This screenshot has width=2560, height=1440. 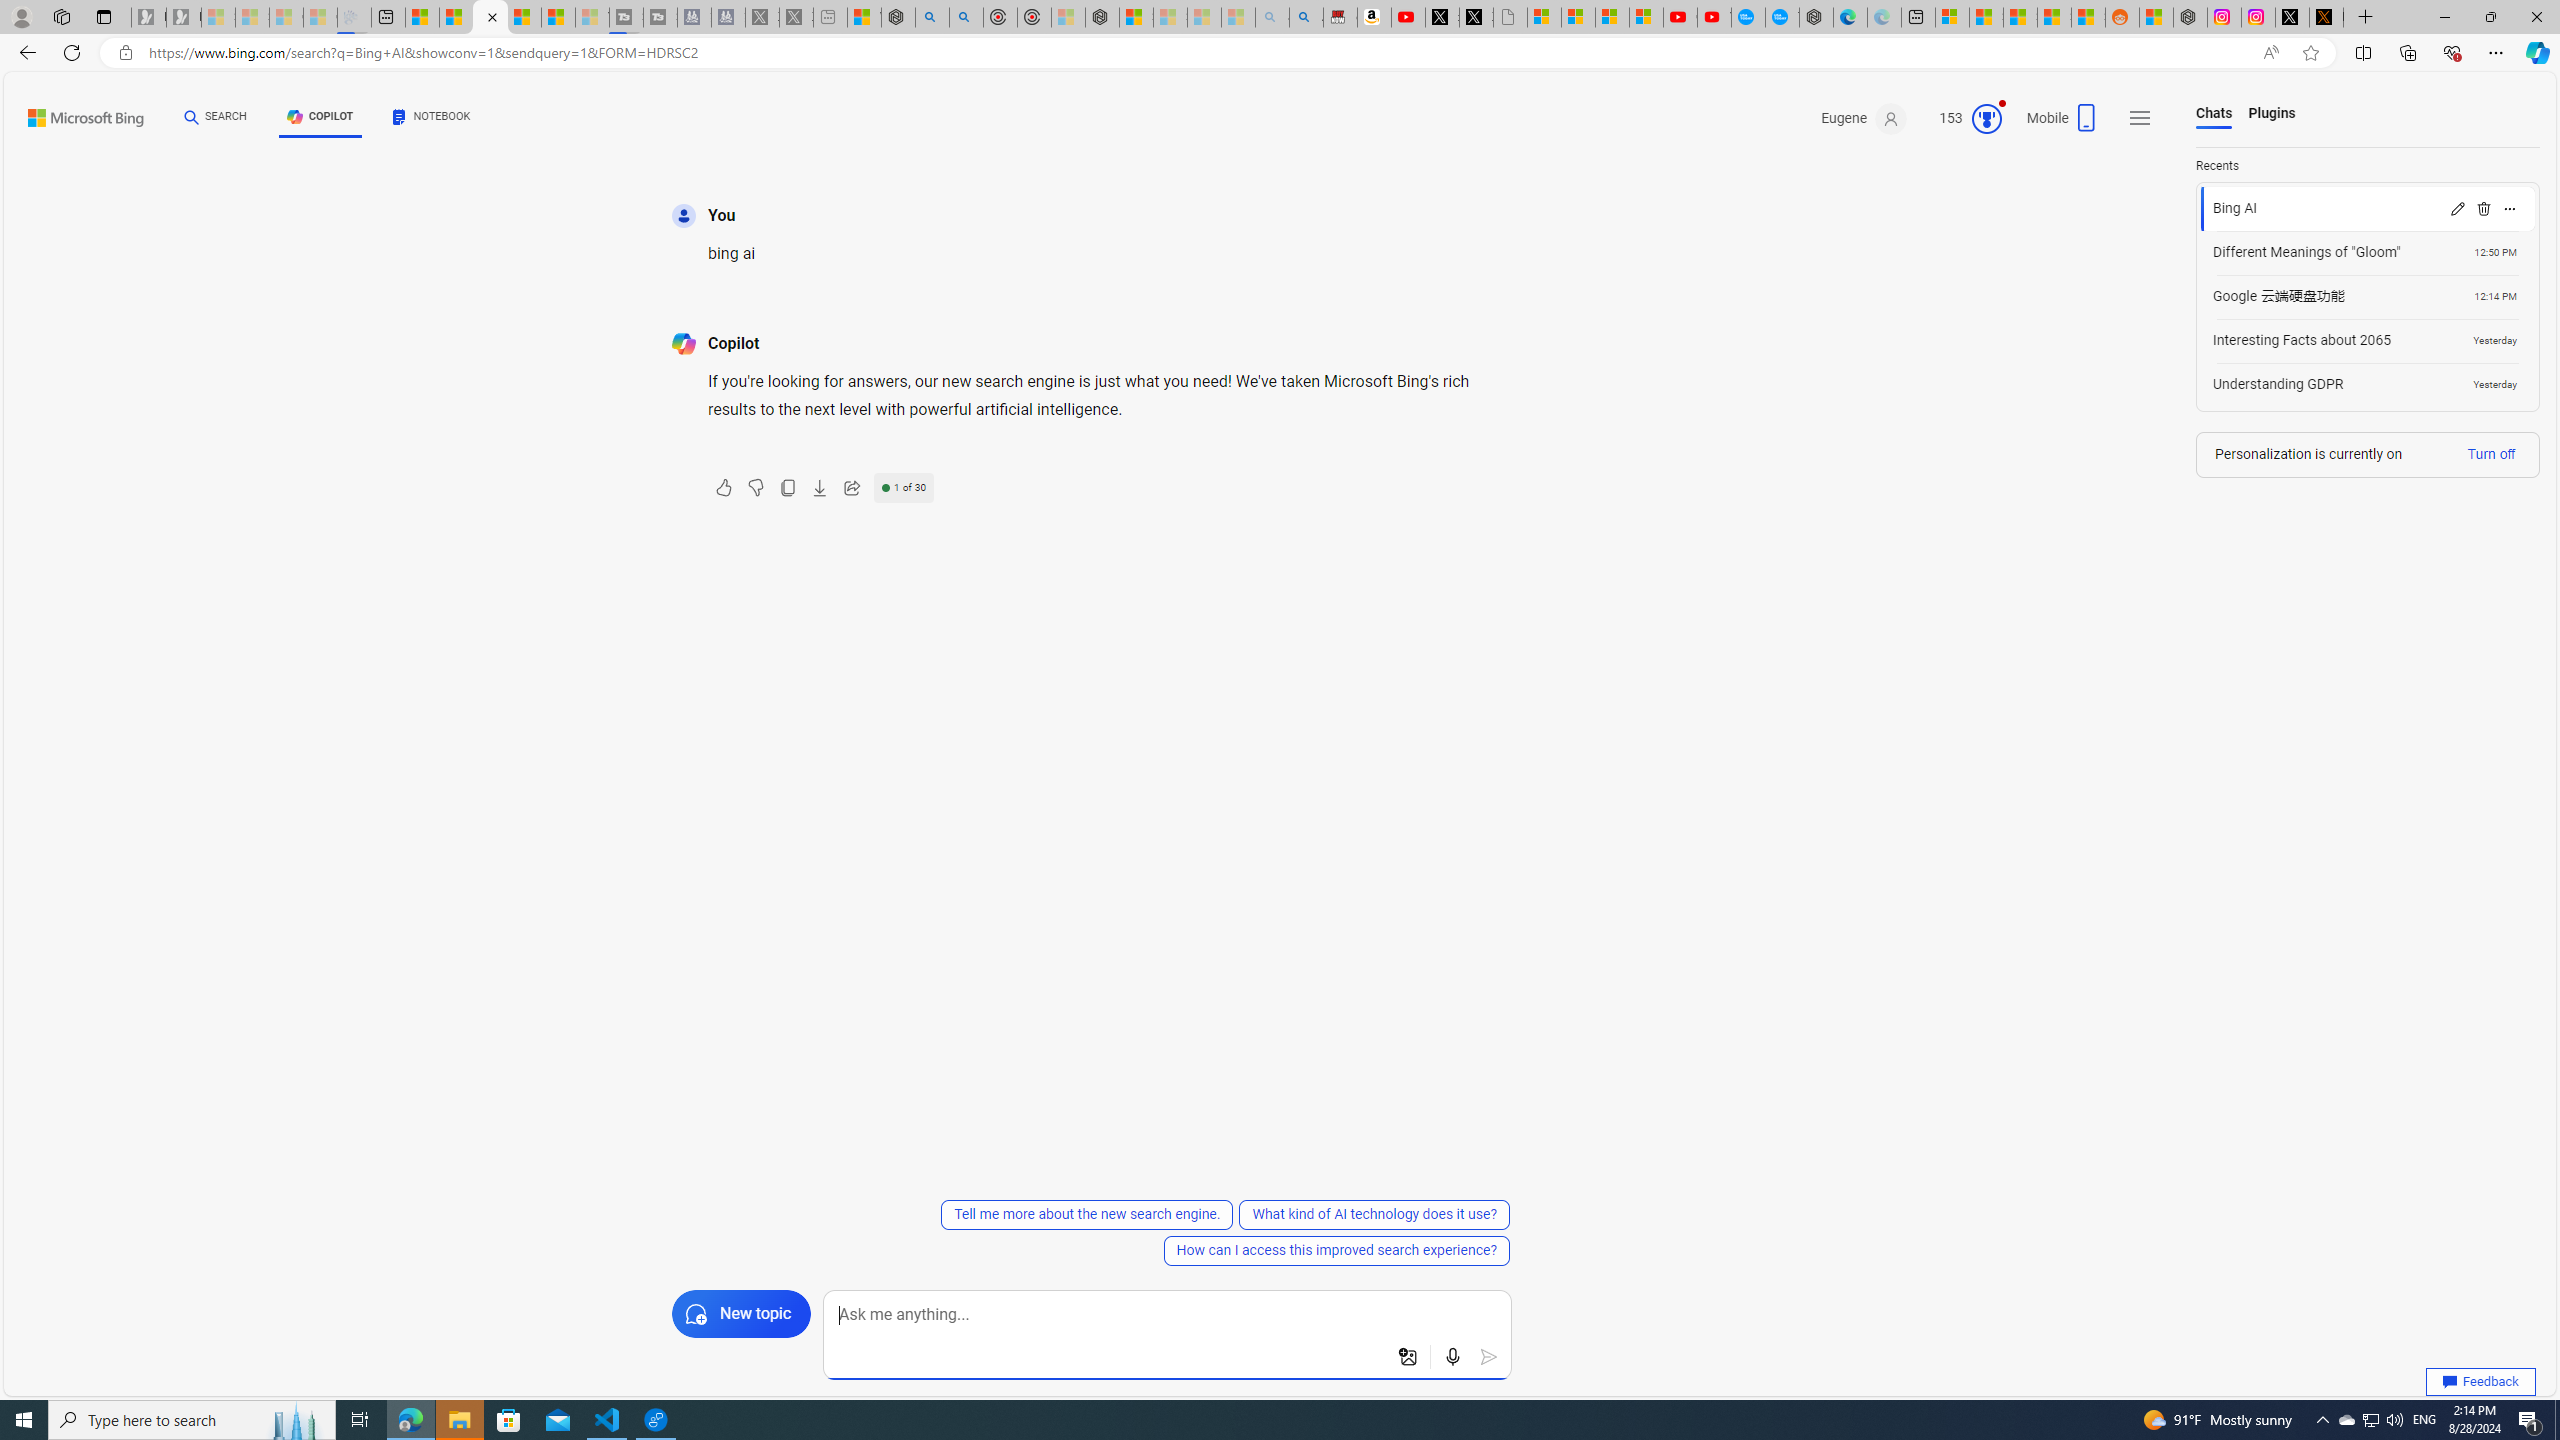 What do you see at coordinates (2368, 384) in the screenshot?
I see `Load chat` at bounding box center [2368, 384].